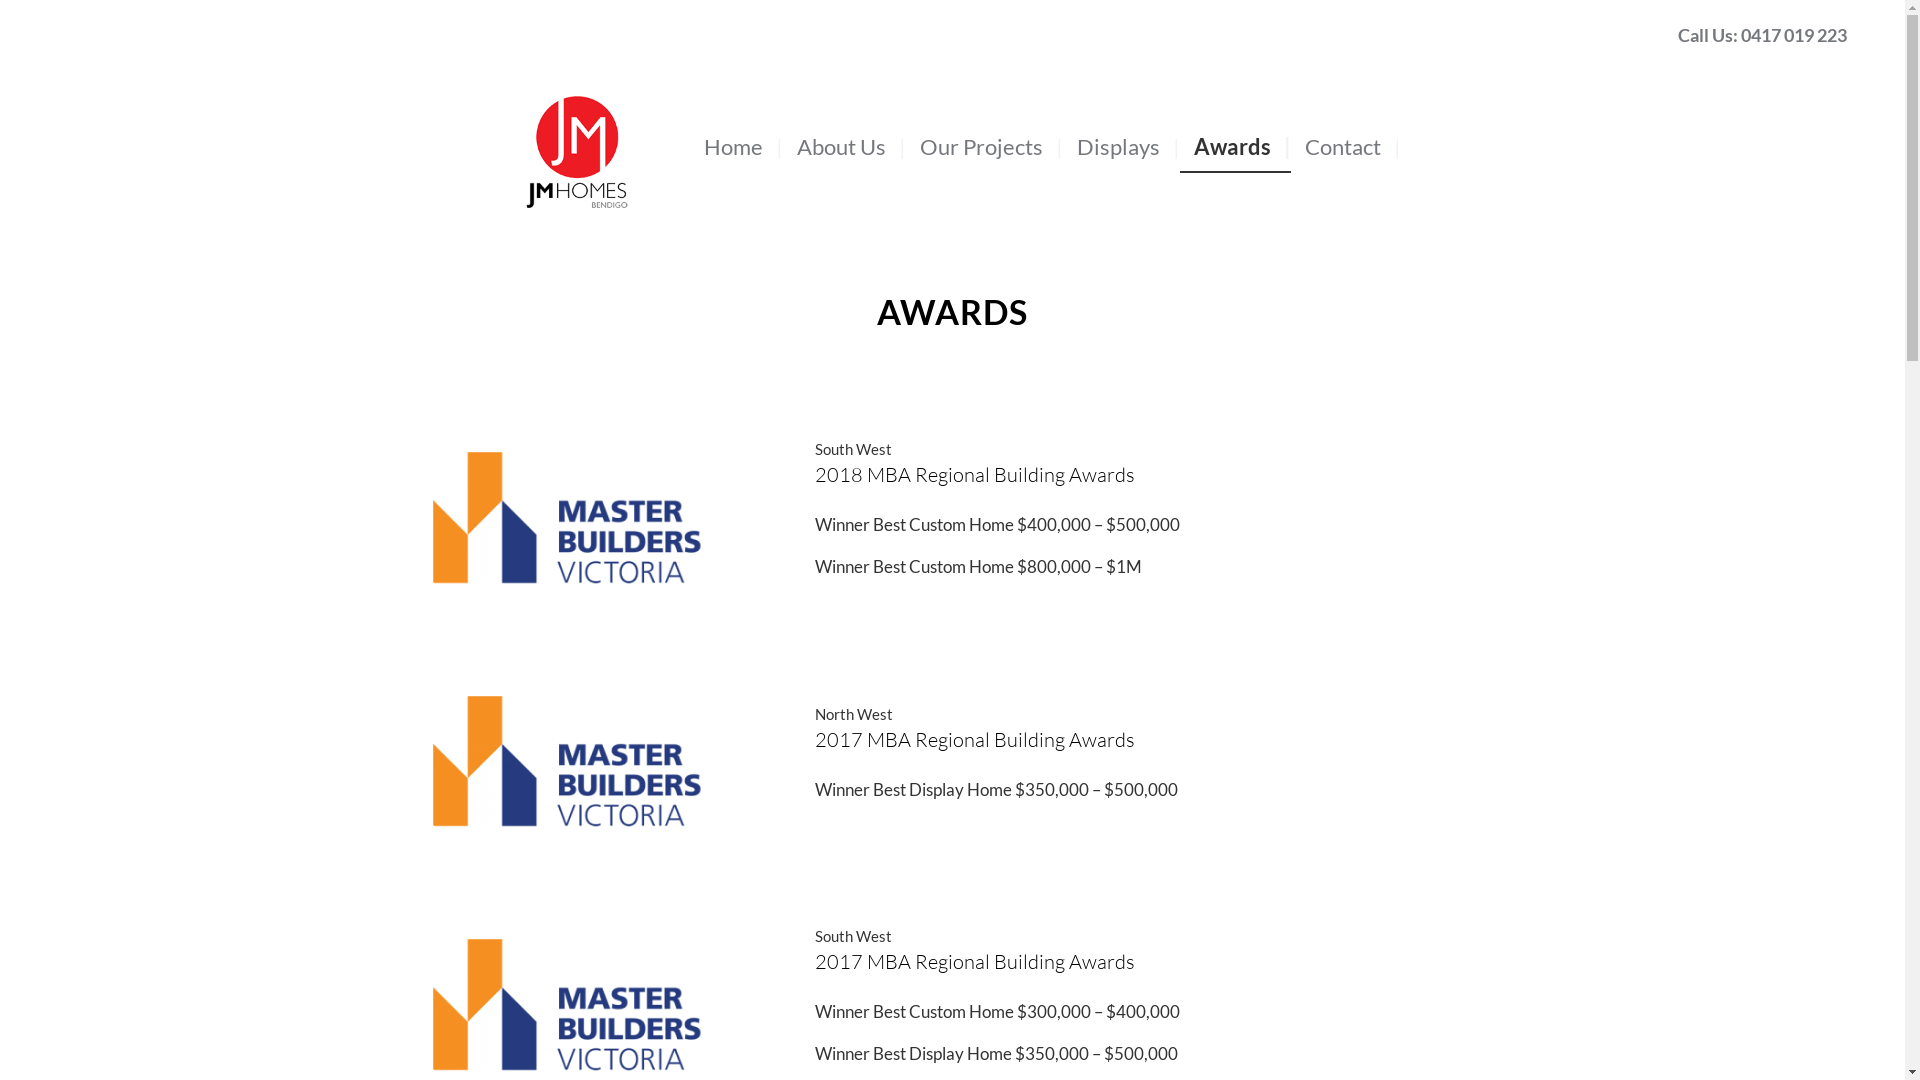 The height and width of the screenshot is (1080, 1920). I want to click on menulogo, so click(577, 117).